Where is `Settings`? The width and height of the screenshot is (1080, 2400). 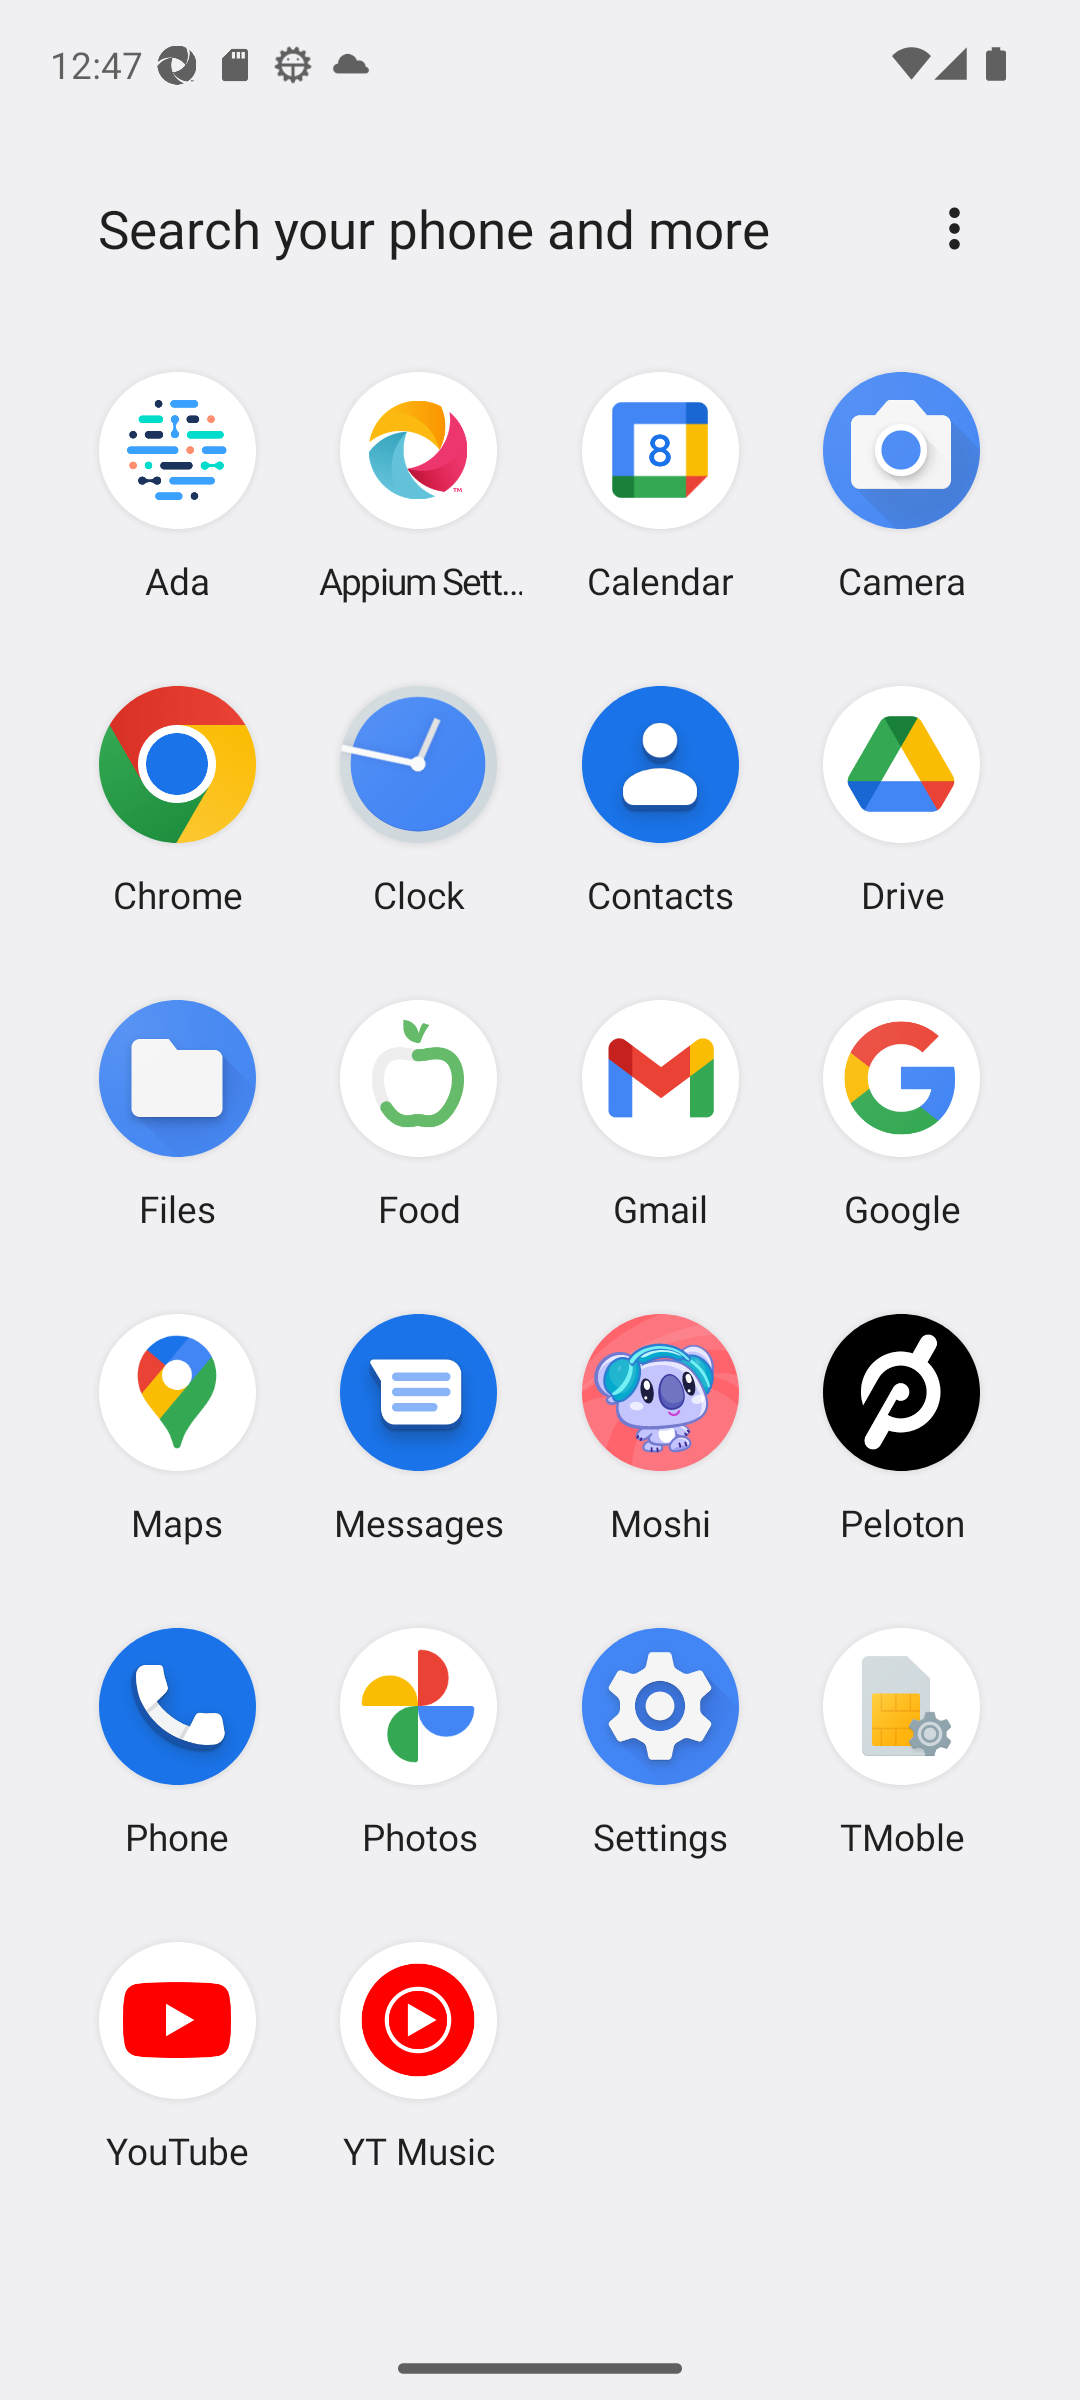
Settings is located at coordinates (660, 1741).